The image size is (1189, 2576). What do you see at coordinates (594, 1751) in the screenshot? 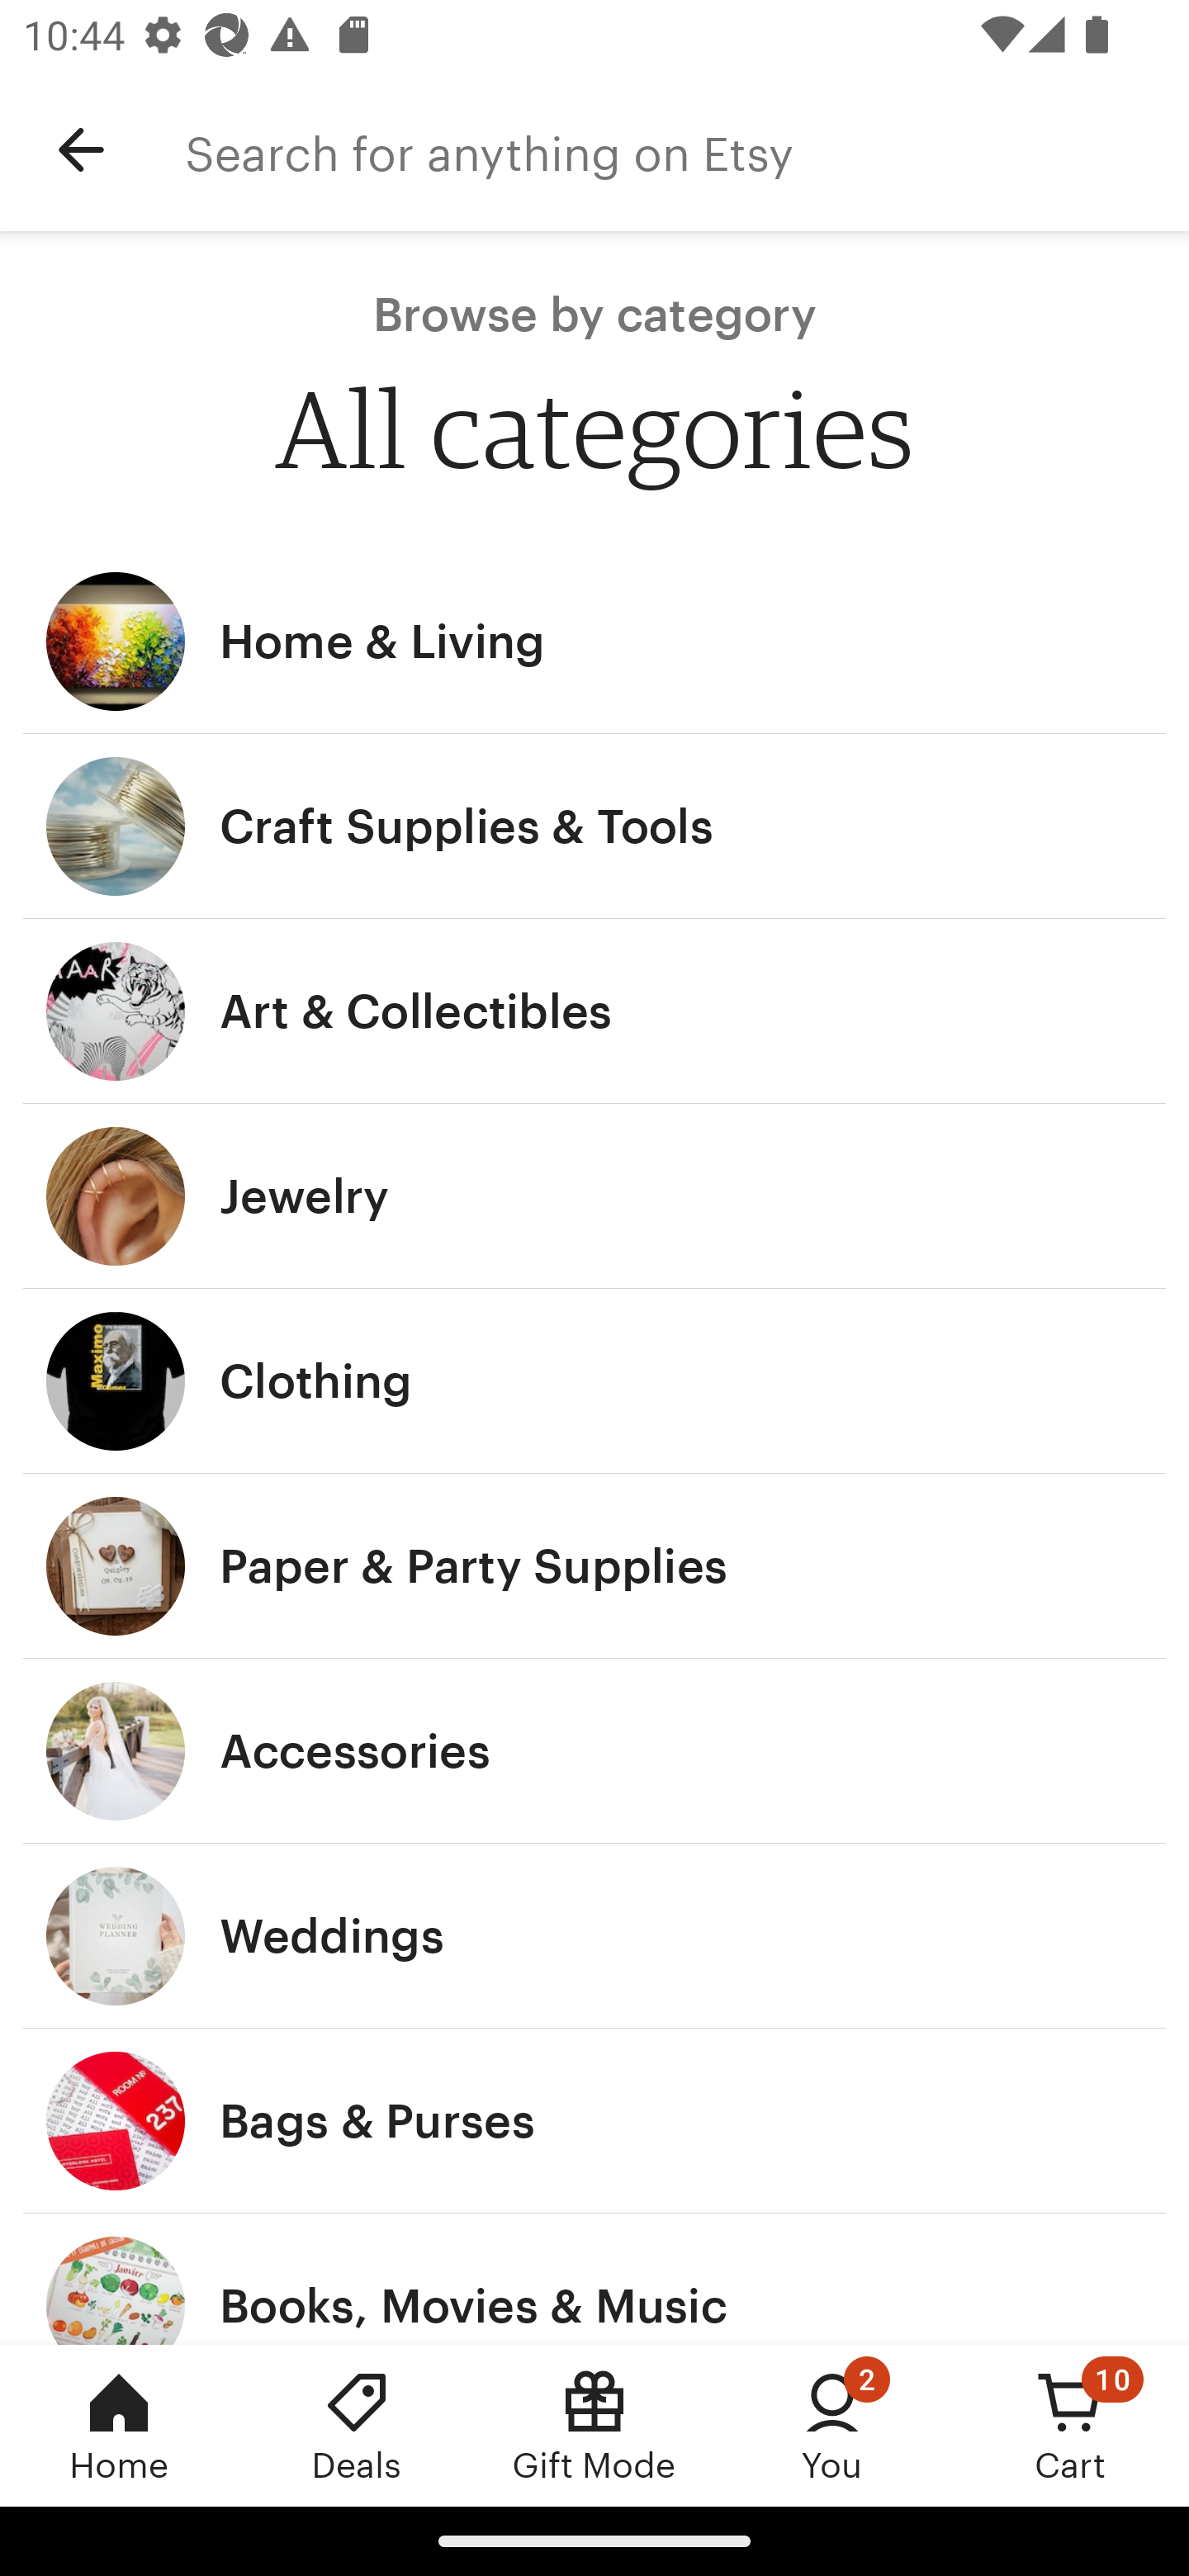
I see `Accessories` at bounding box center [594, 1751].